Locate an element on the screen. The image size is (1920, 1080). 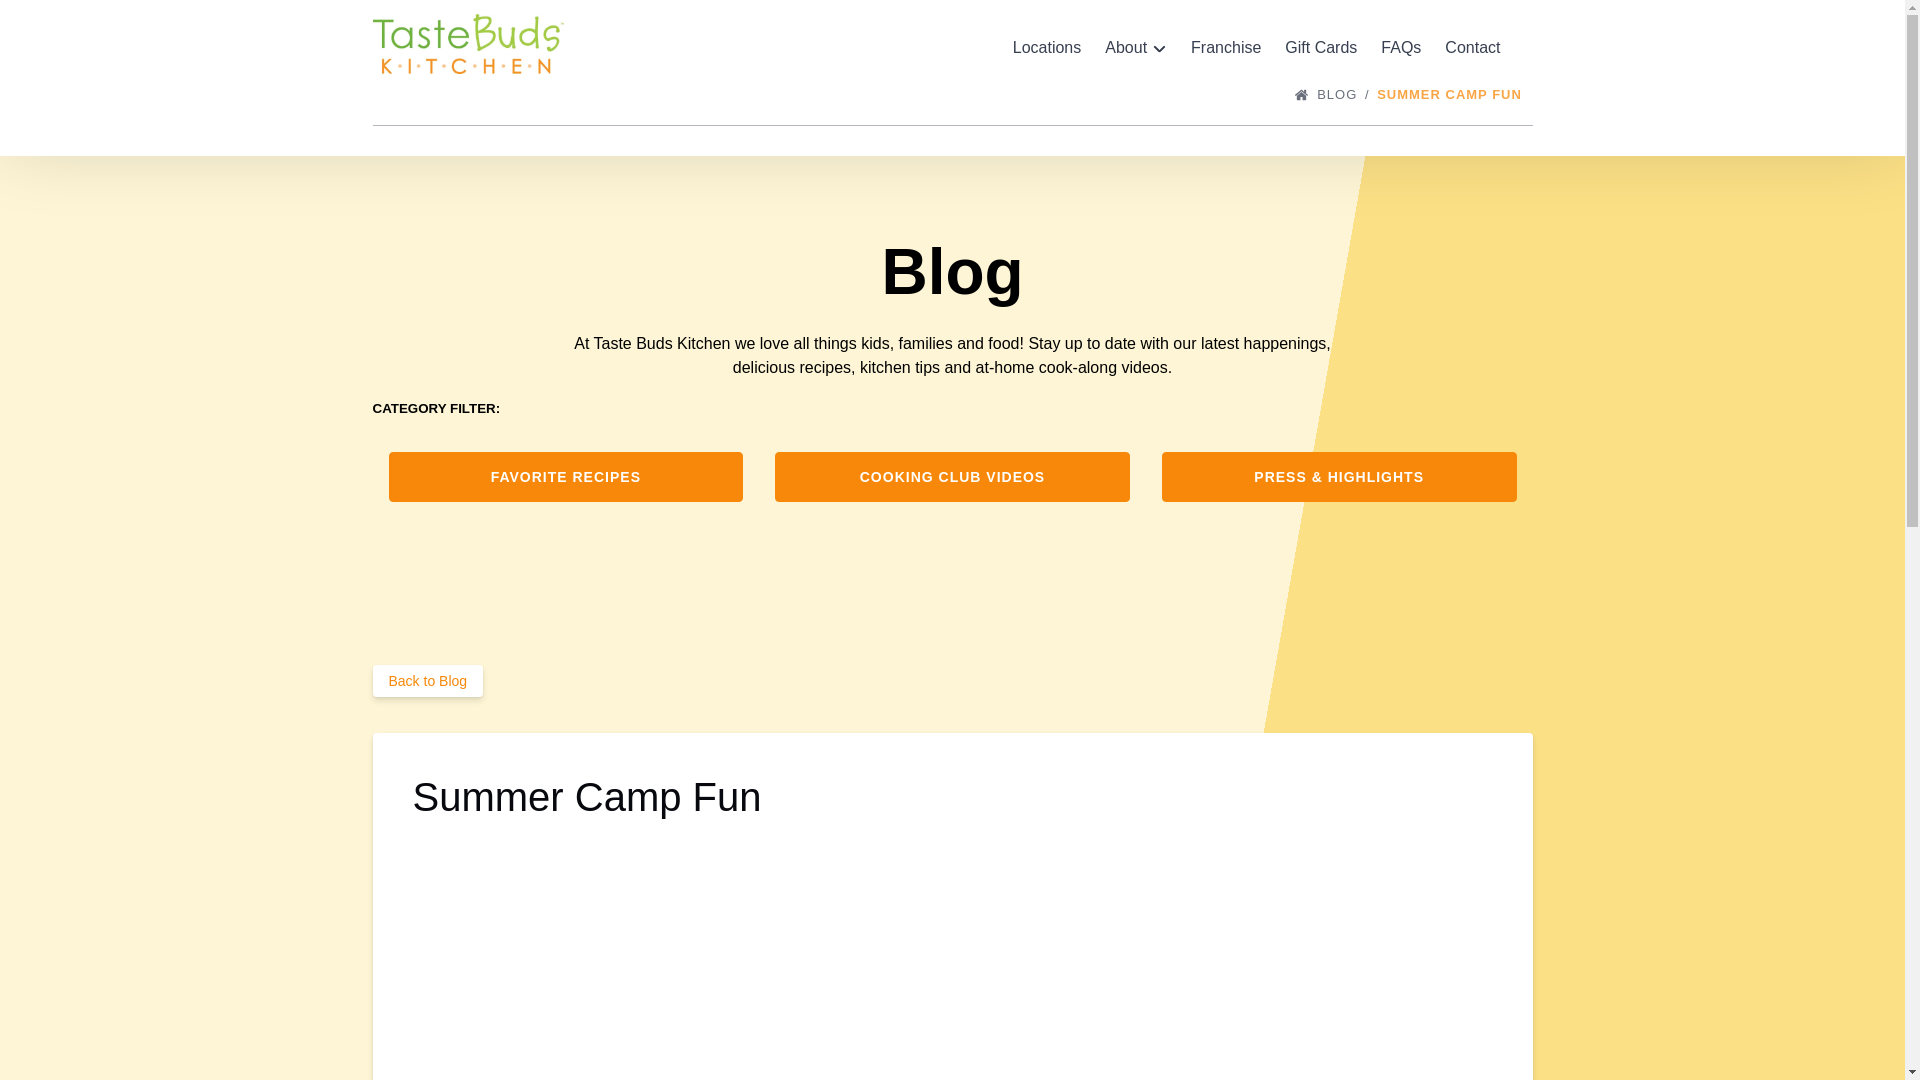
Open About Menu is located at coordinates (1140, 43).